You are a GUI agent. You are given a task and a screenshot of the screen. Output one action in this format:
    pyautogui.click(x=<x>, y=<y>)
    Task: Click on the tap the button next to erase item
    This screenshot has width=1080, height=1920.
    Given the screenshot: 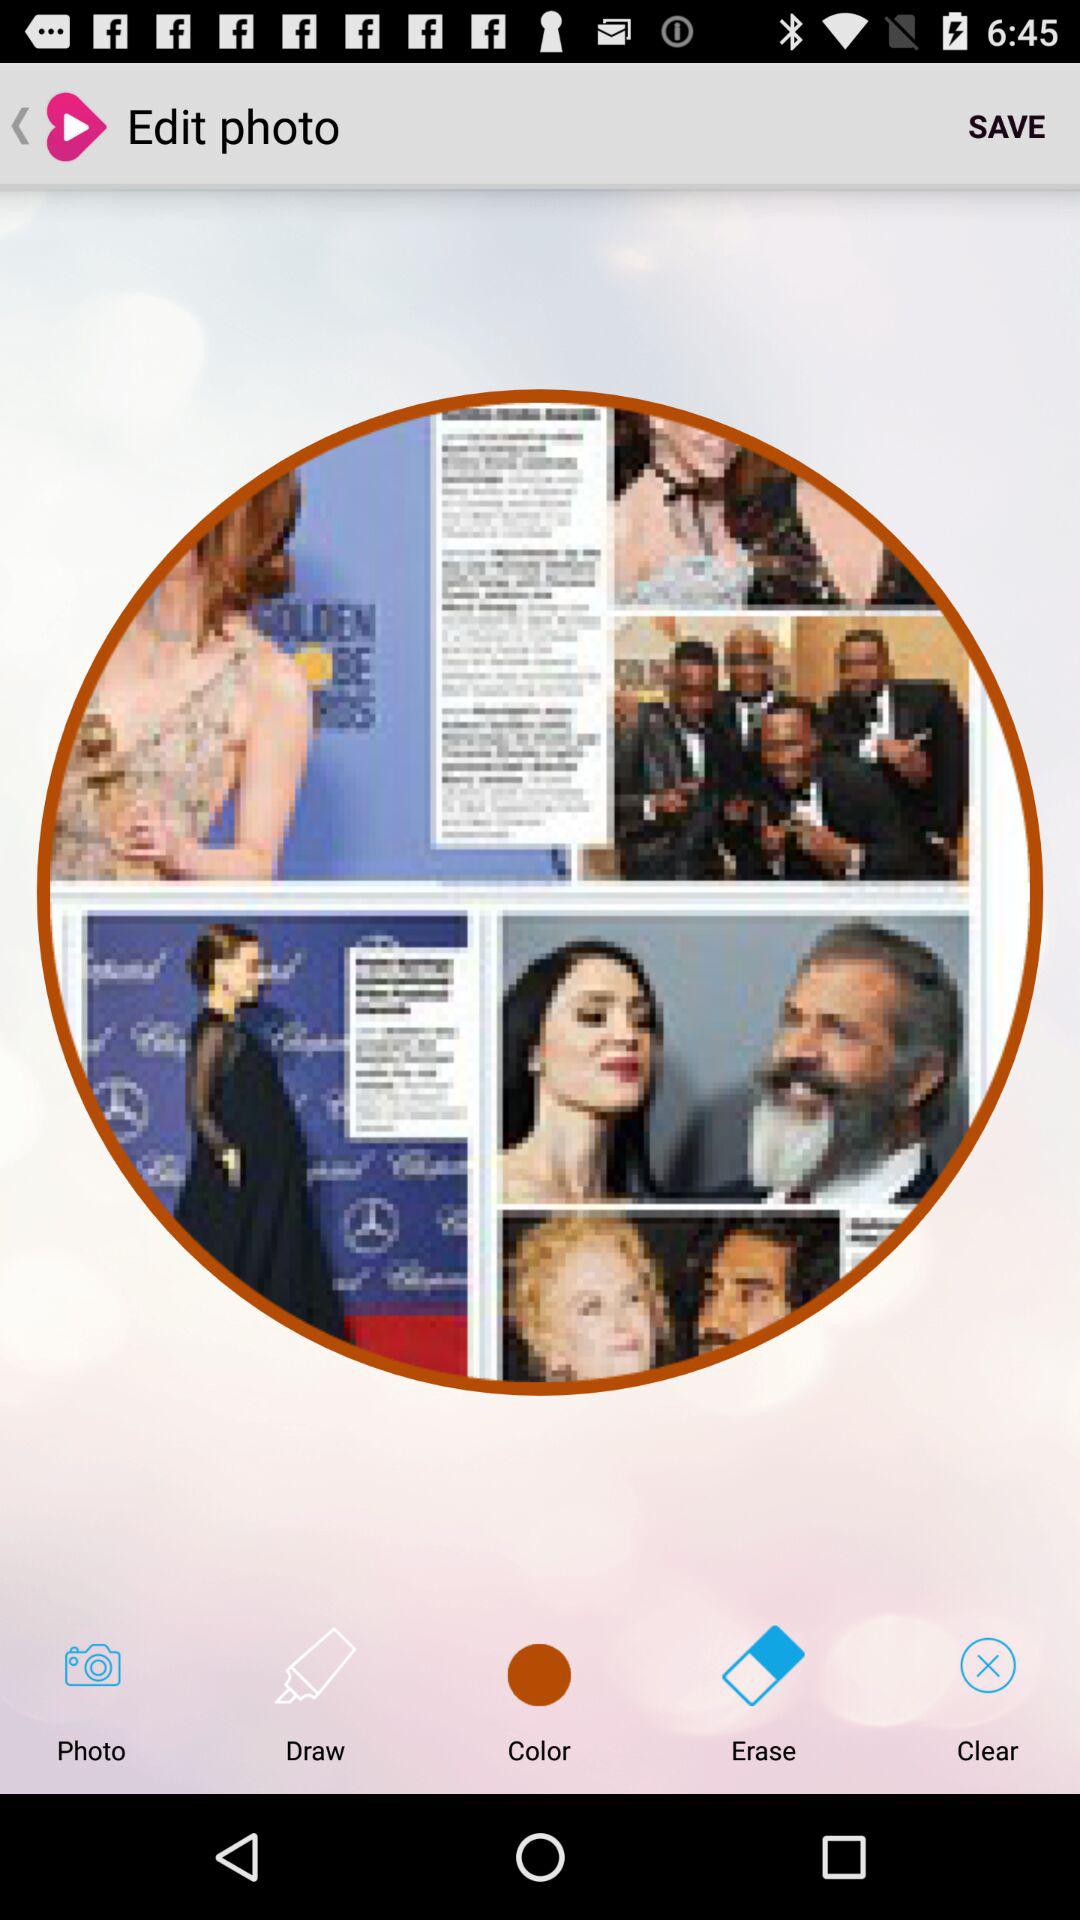 What is the action you would take?
    pyautogui.click(x=539, y=1694)
    